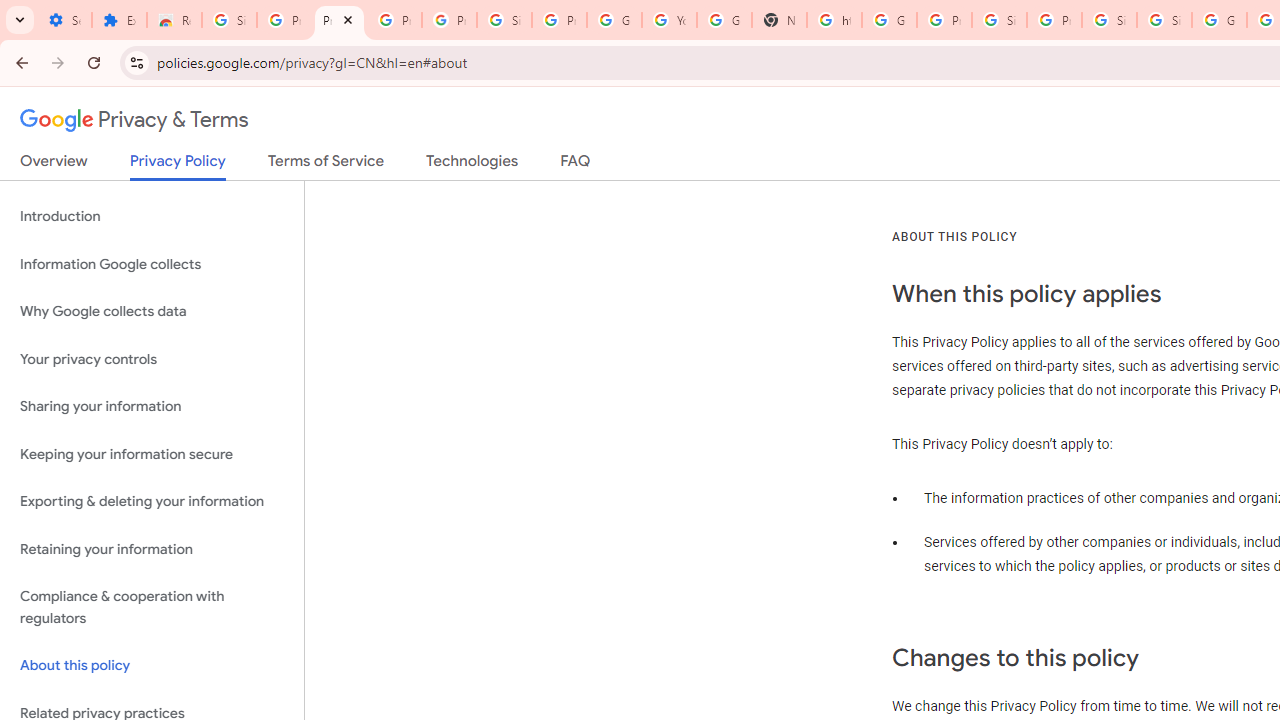 The image size is (1280, 720). Describe the element at coordinates (834, 20) in the screenshot. I see `https://scholar.google.com/` at that location.